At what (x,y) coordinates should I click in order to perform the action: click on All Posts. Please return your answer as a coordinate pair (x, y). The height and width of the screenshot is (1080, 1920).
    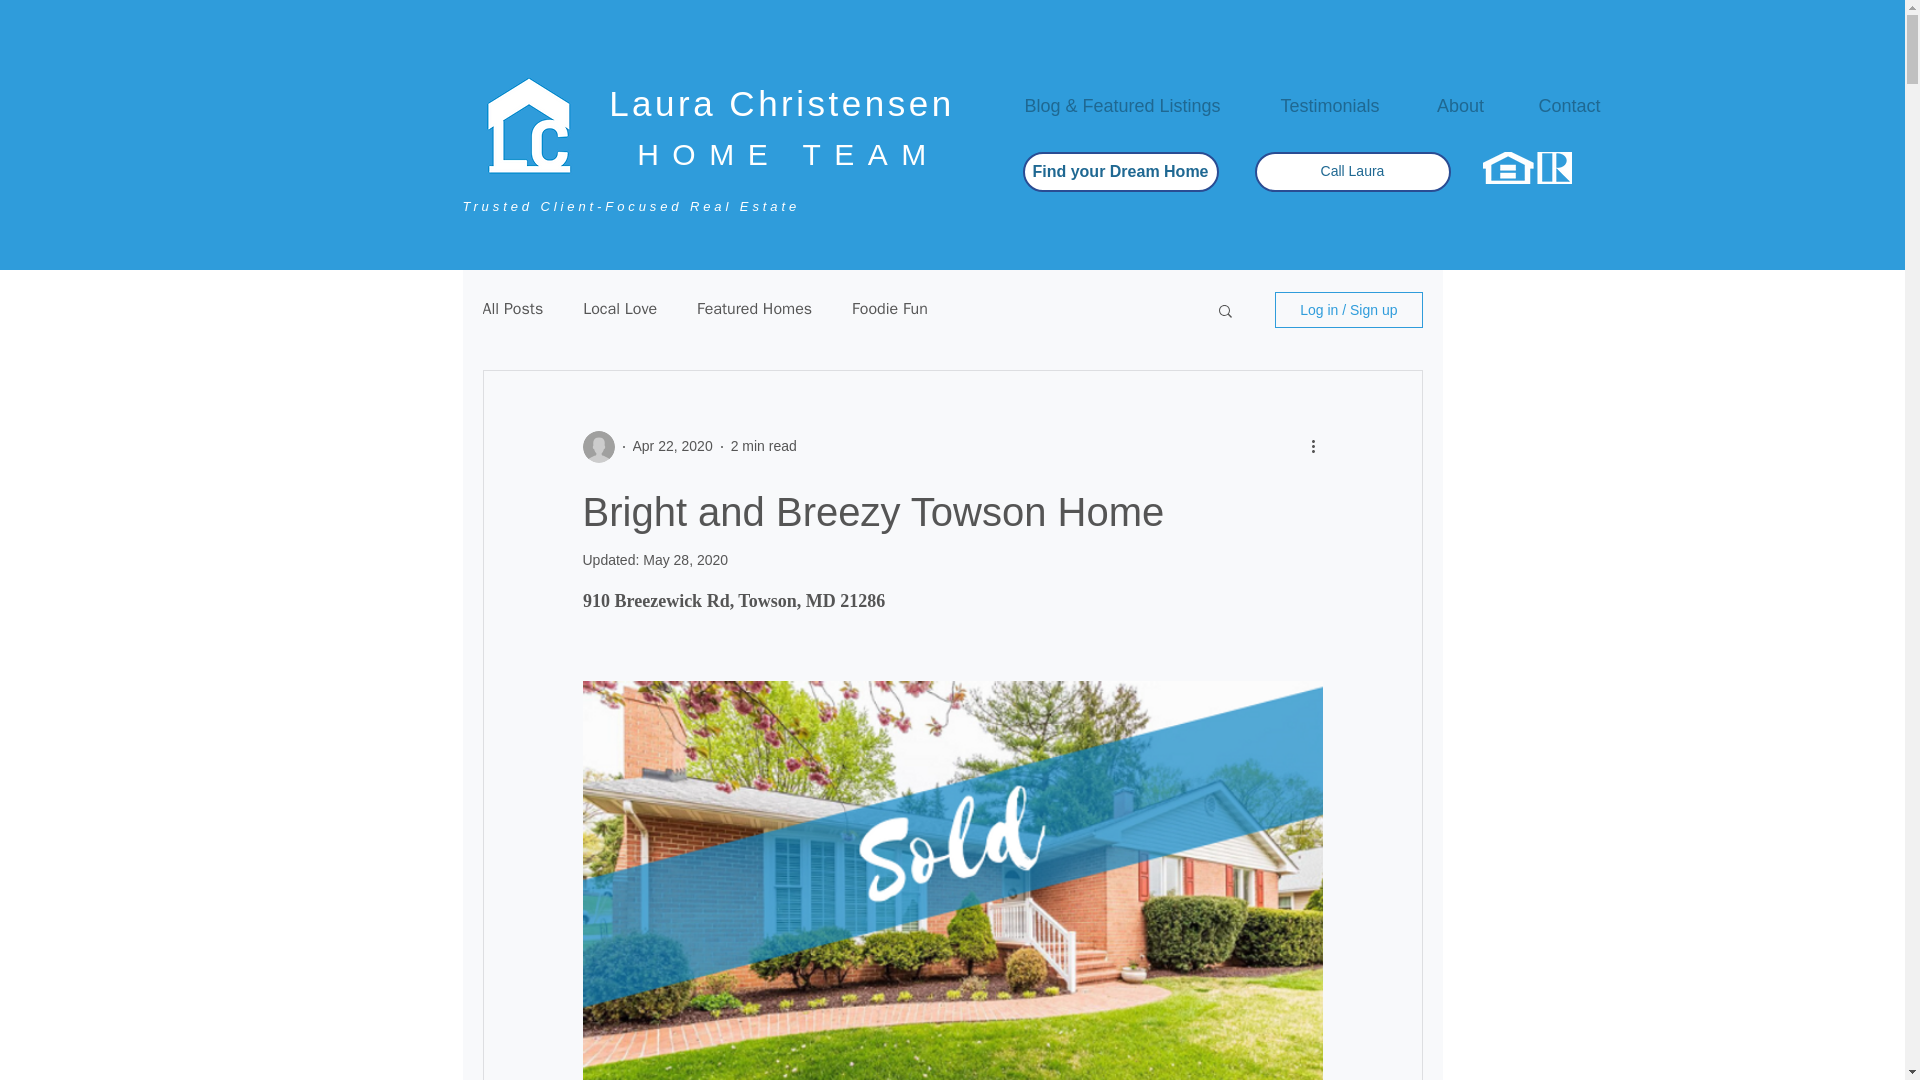
    Looking at the image, I should click on (512, 309).